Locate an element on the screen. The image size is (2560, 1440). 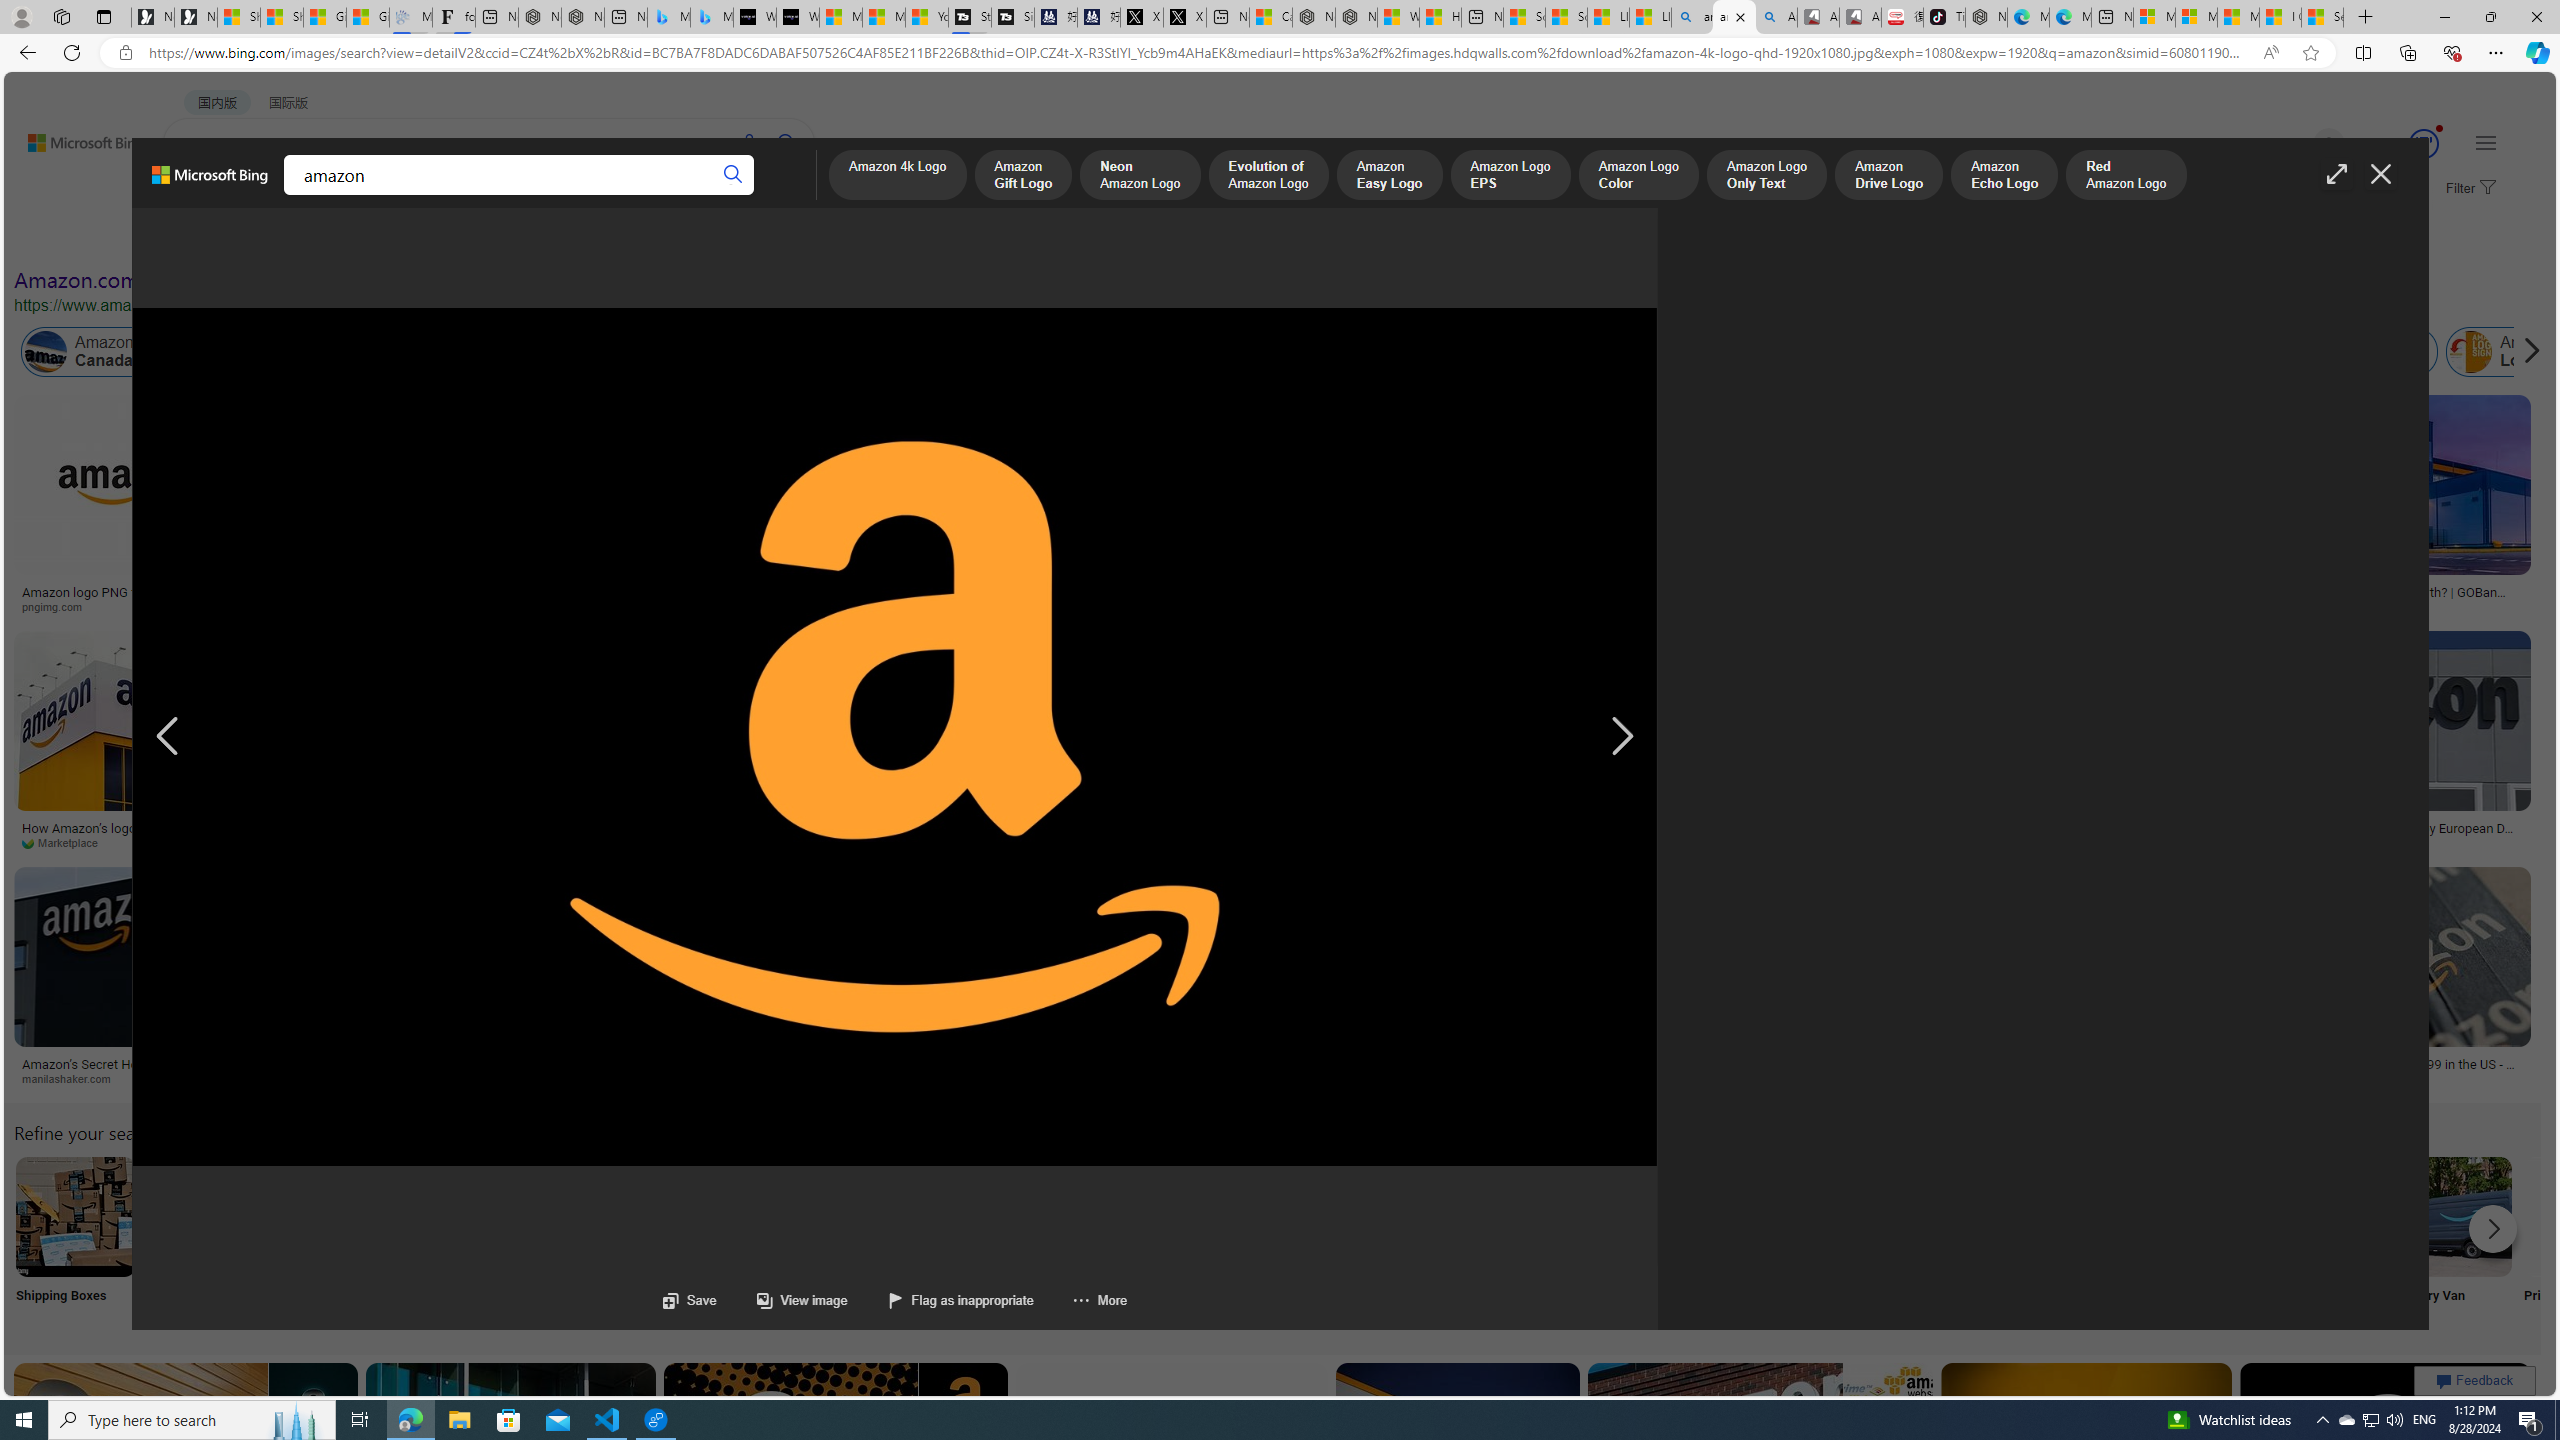
Class: b_pri_nav_svg is located at coordinates (338, 196).